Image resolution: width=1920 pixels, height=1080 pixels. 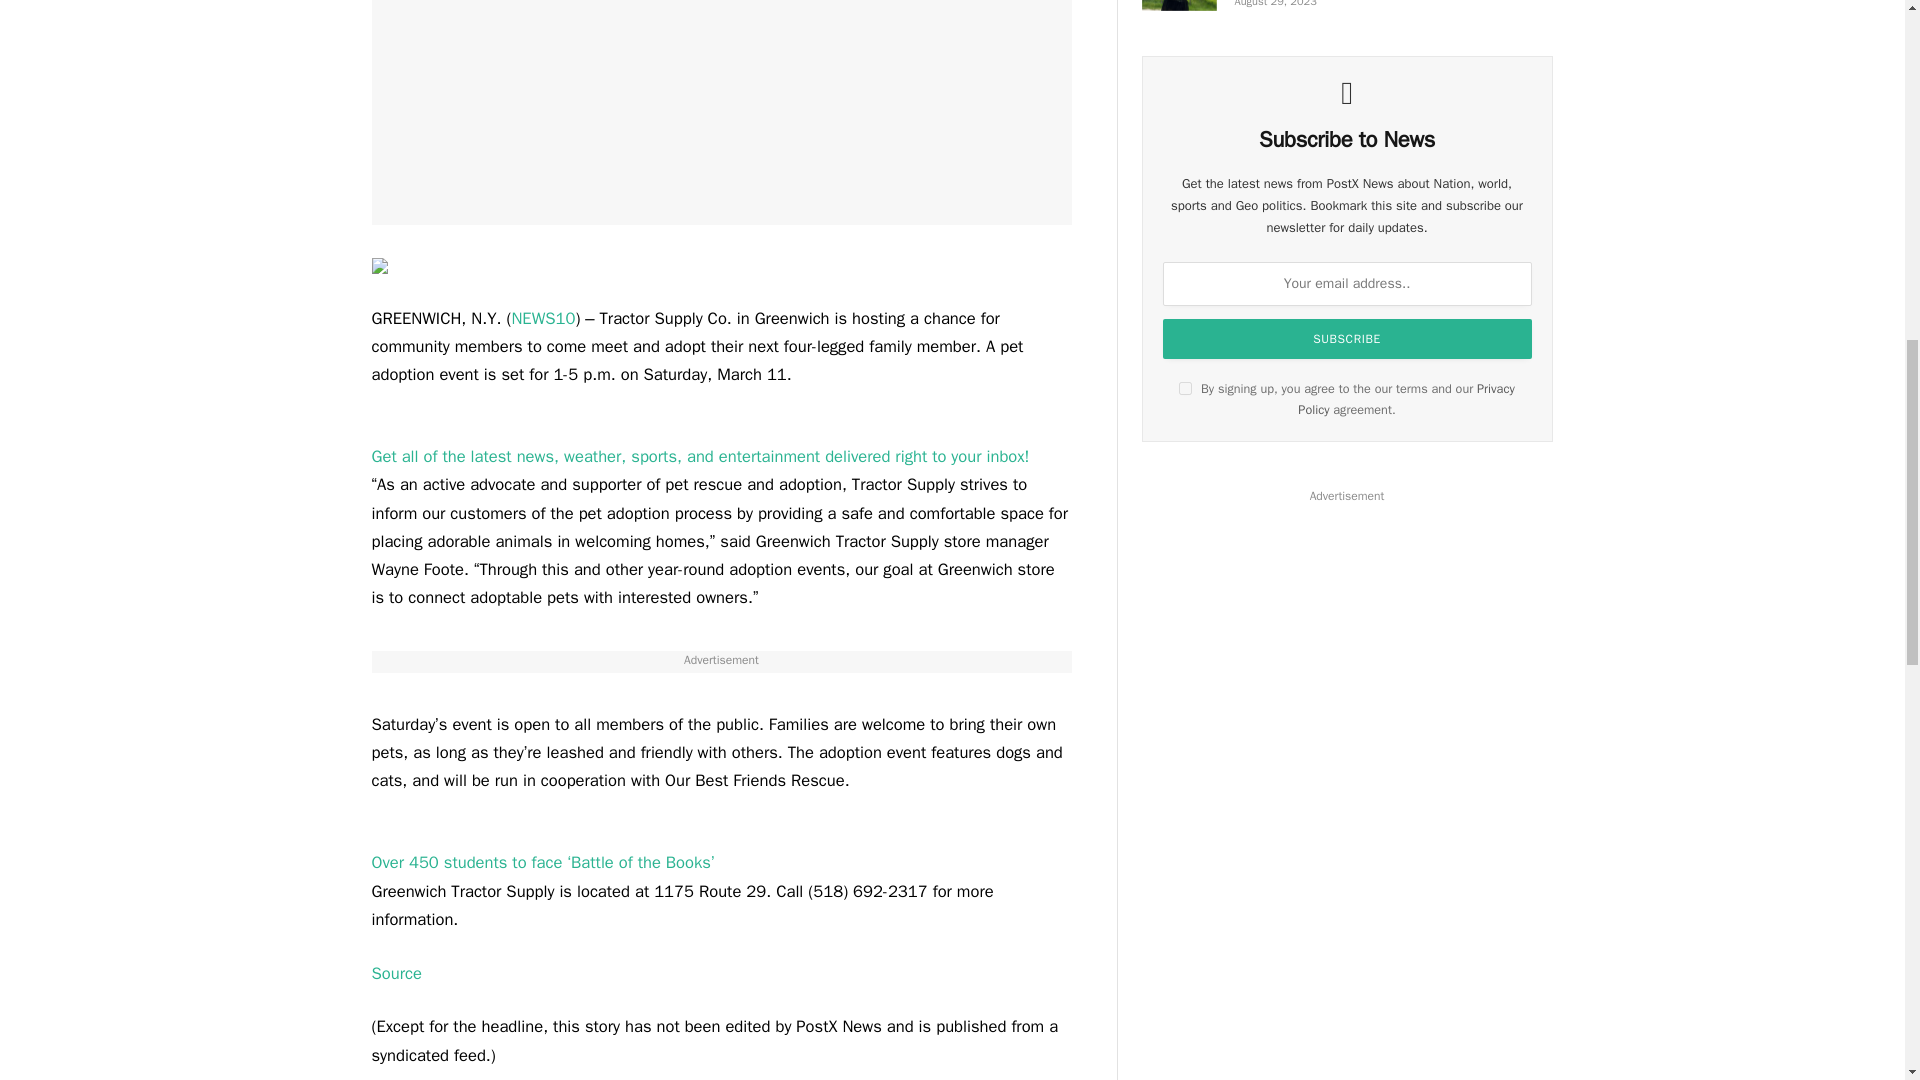 I want to click on on, so click(x=1185, y=388).